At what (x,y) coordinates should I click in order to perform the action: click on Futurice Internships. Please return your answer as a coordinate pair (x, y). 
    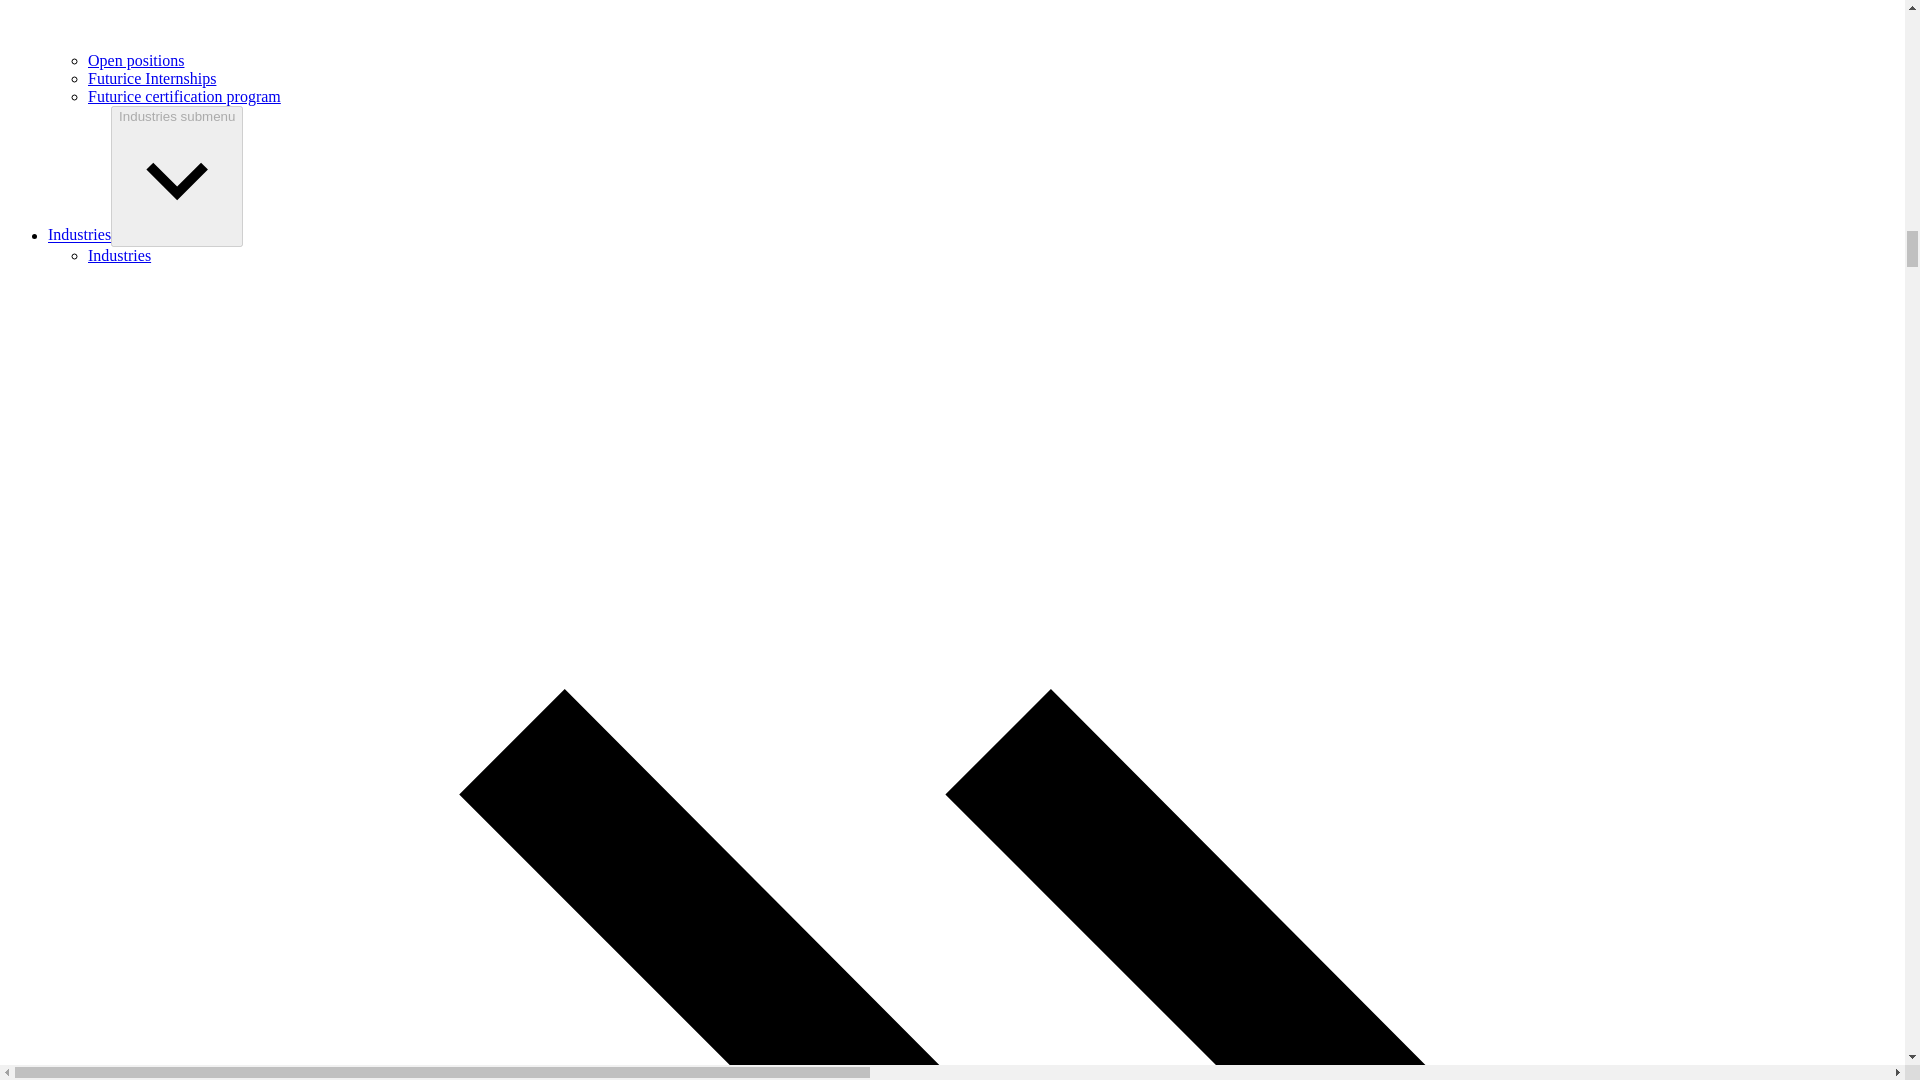
    Looking at the image, I should click on (152, 78).